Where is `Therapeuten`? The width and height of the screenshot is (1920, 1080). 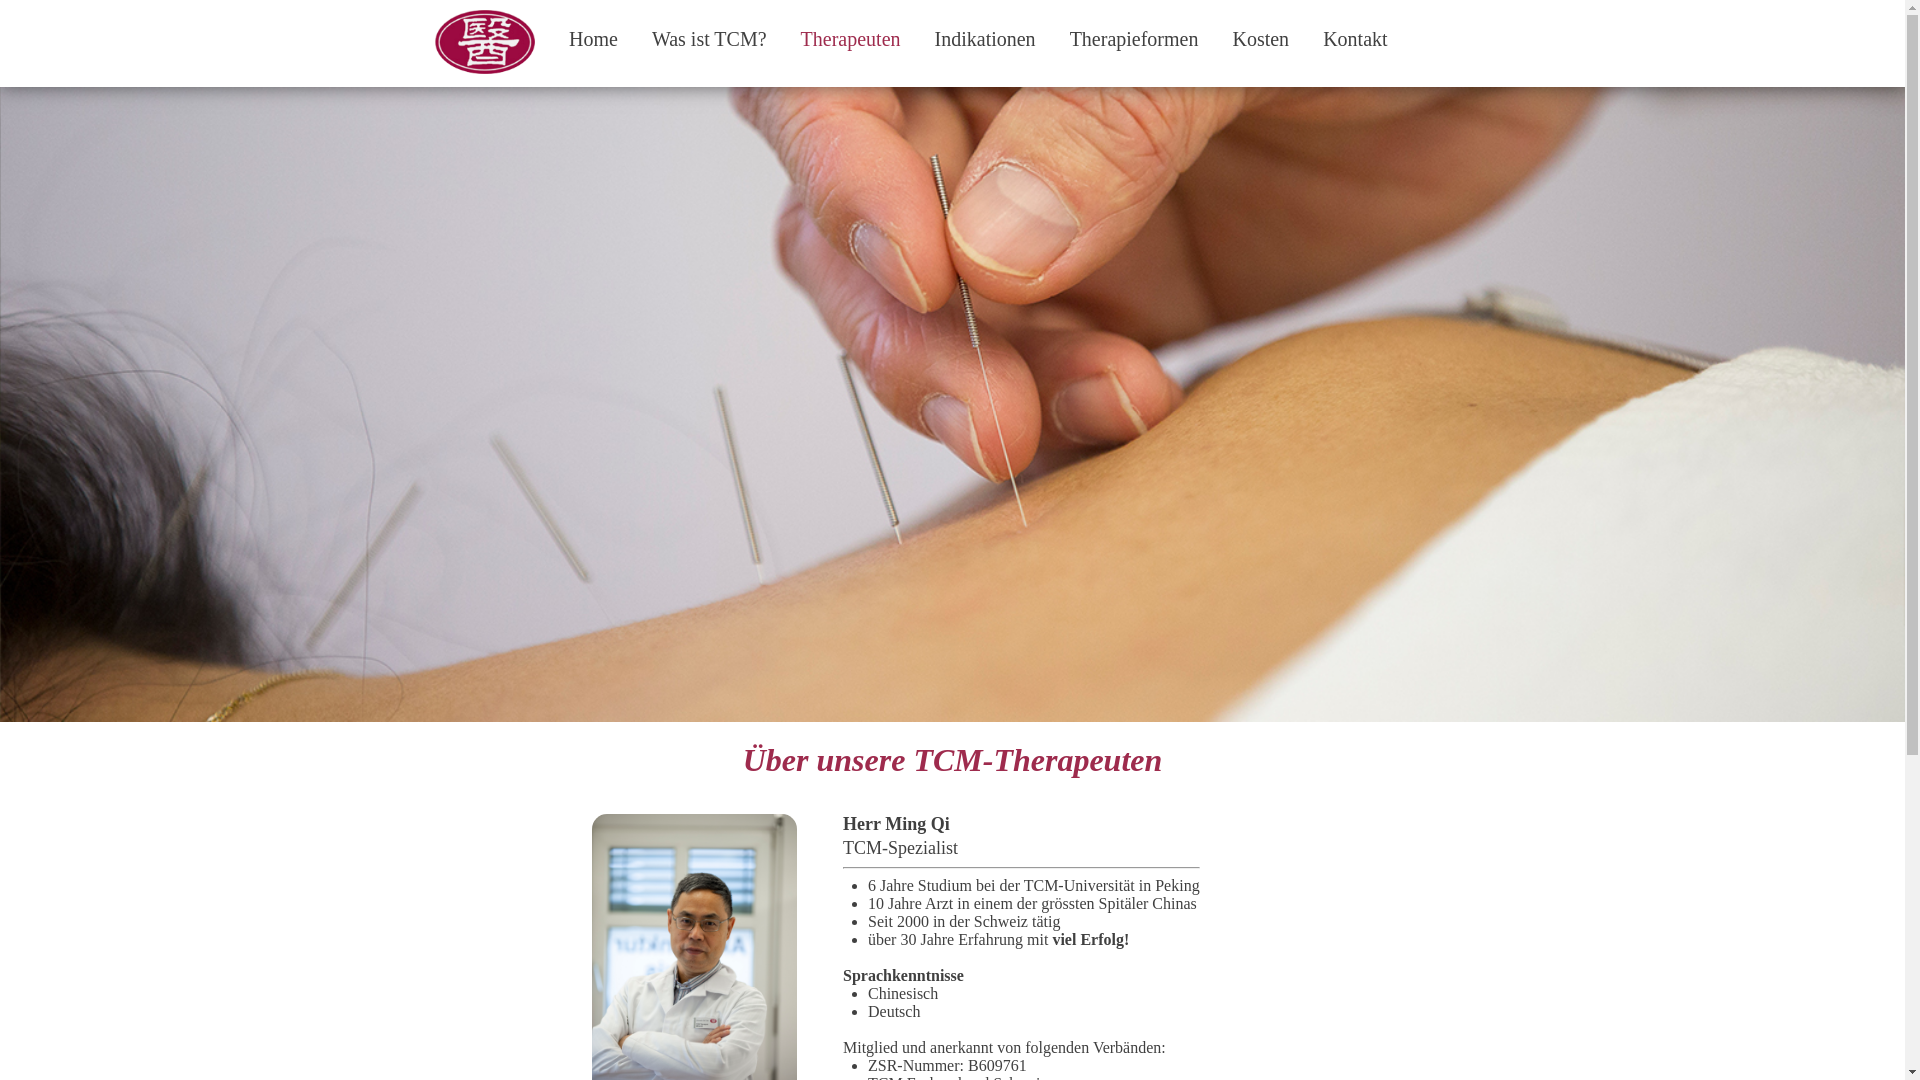 Therapeuten is located at coordinates (850, 26).